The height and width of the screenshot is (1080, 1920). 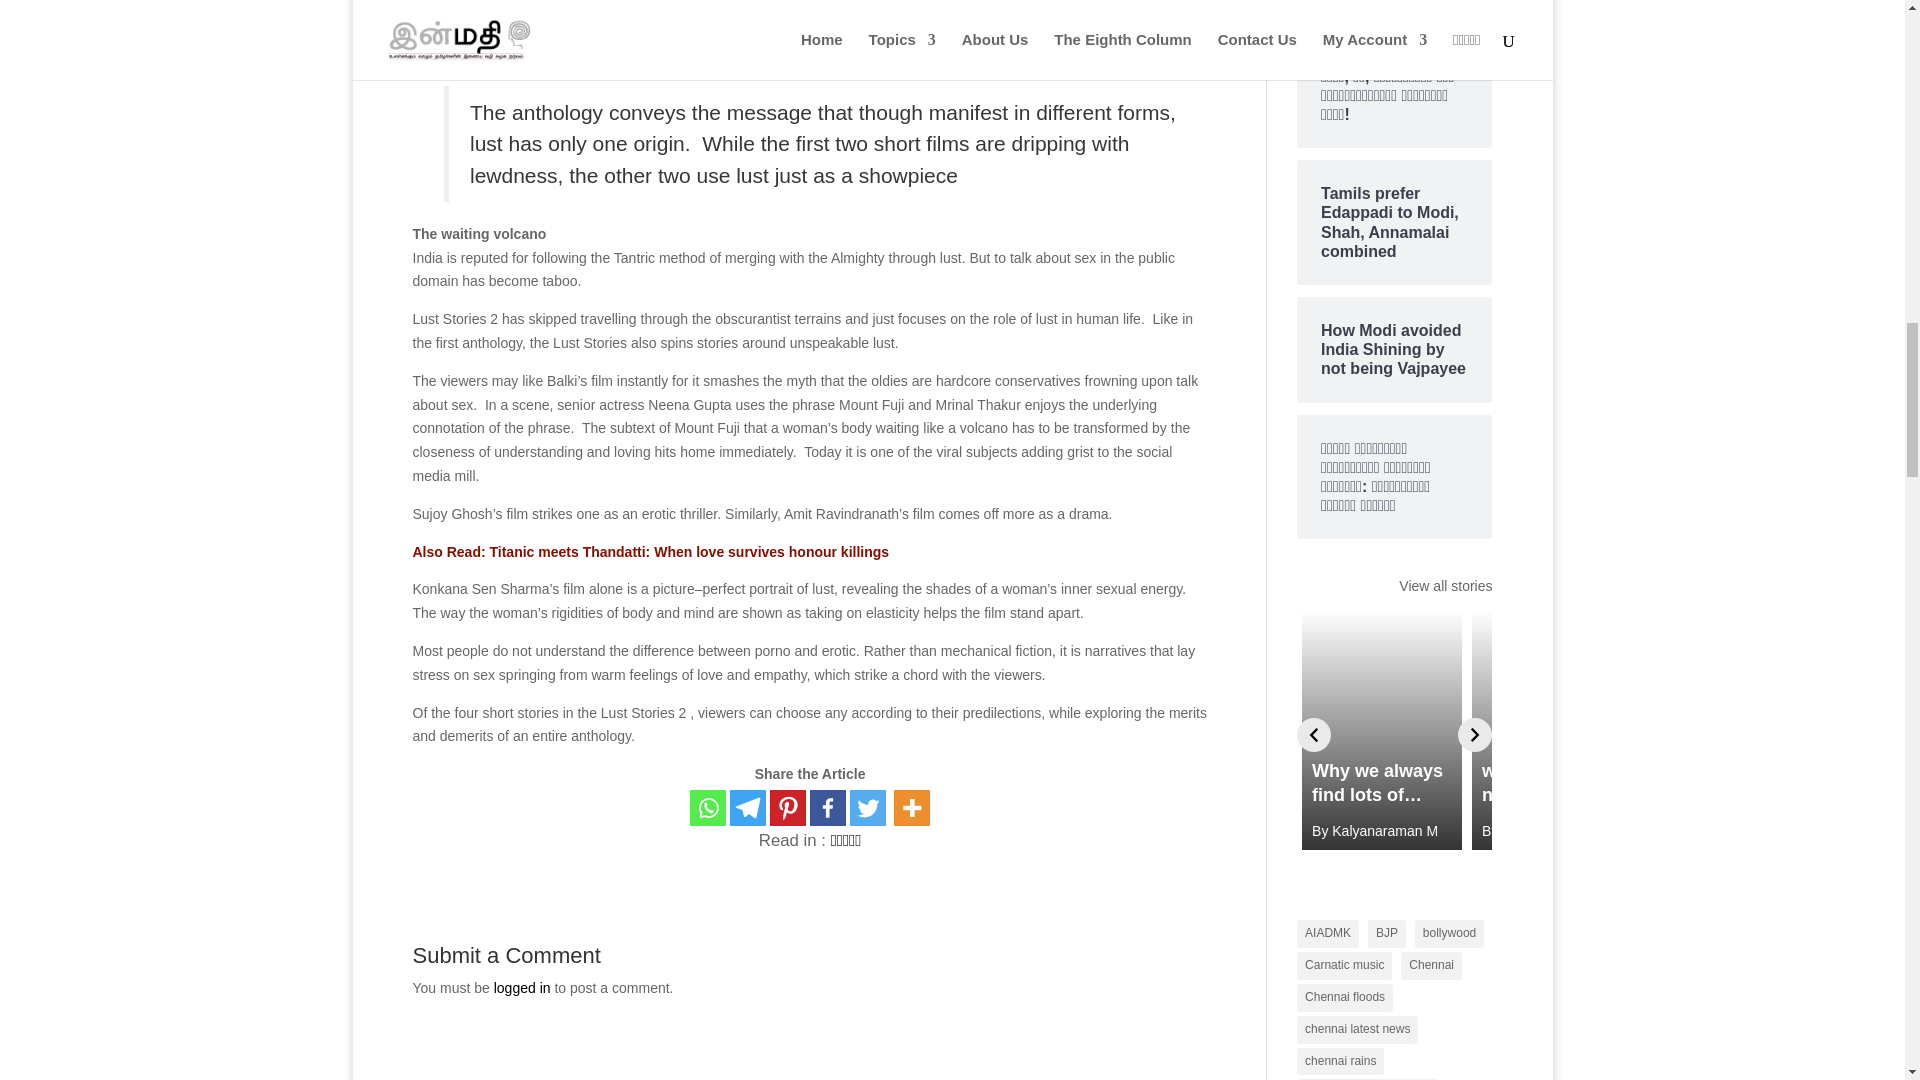 I want to click on Telegram, so click(x=748, y=808).